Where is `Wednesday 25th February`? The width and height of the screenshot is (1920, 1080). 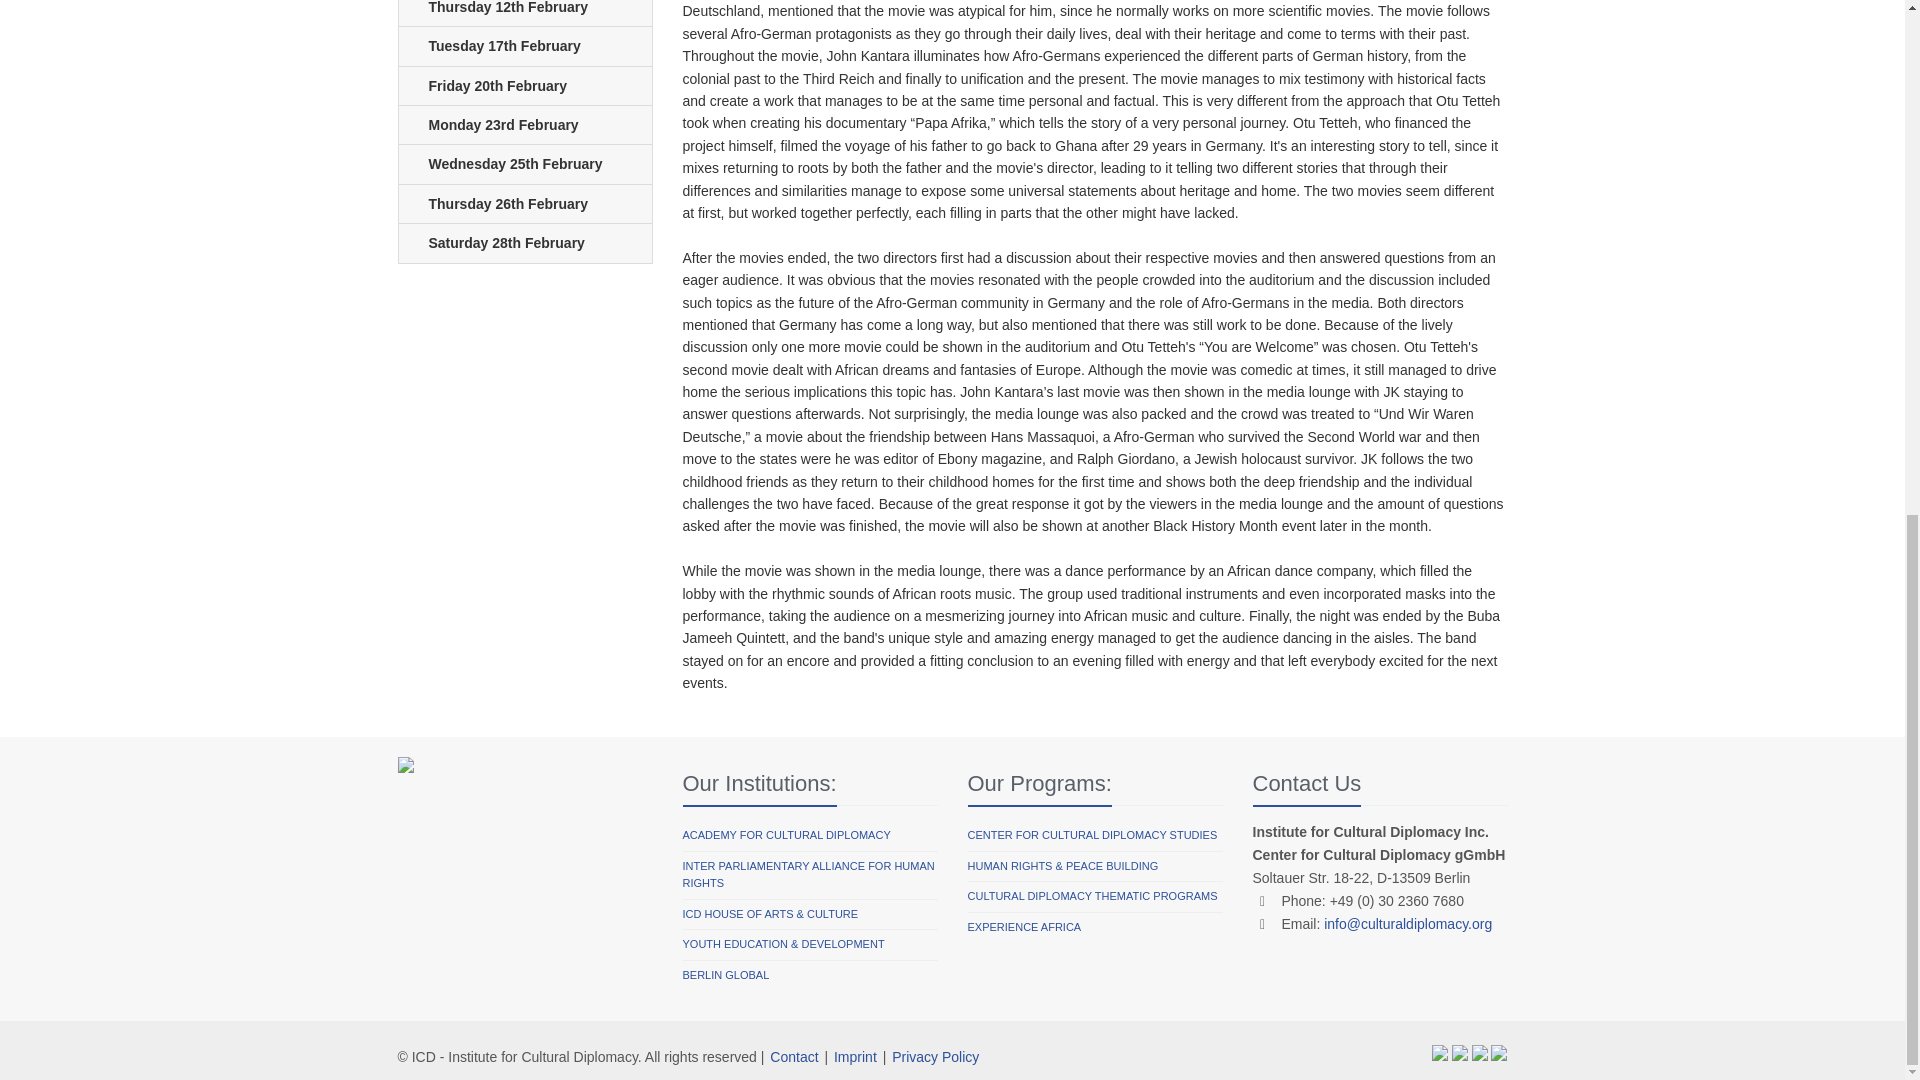 Wednesday 25th February is located at coordinates (524, 164).